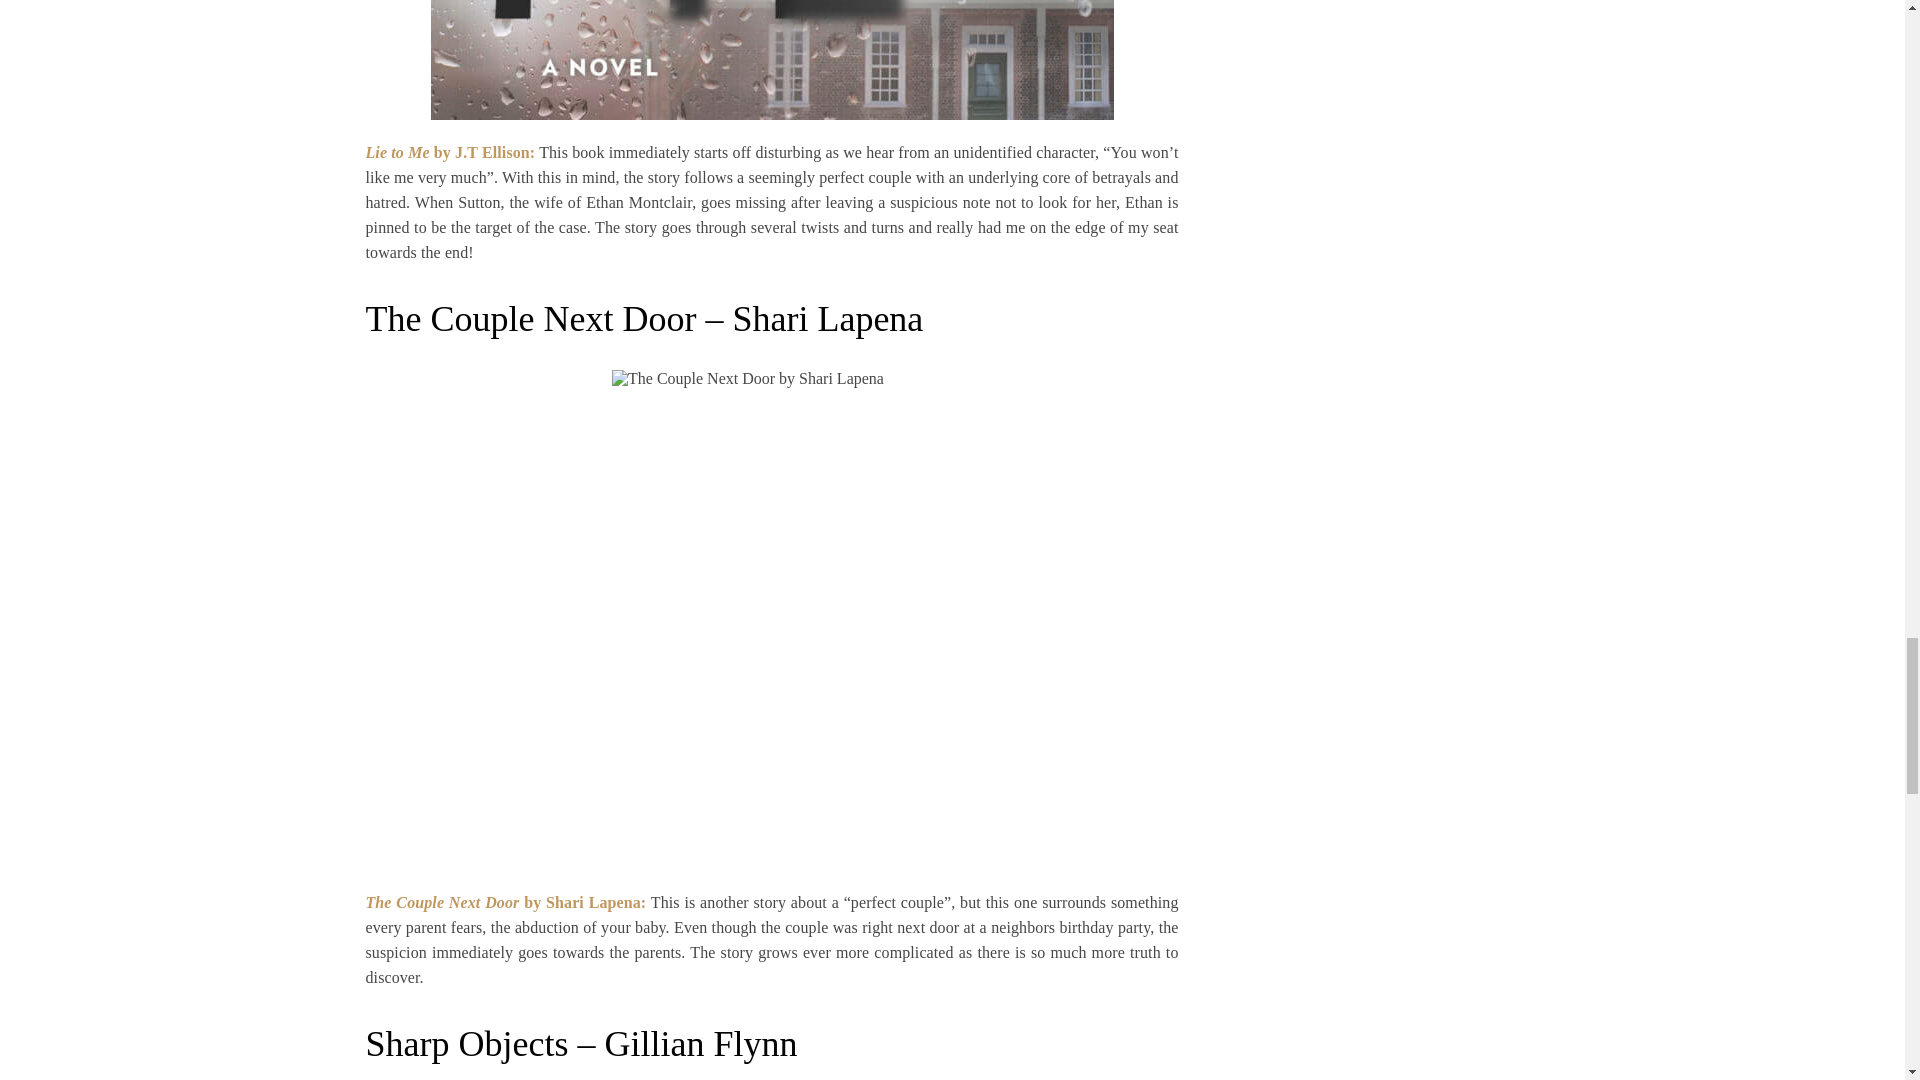 The image size is (1920, 1080). What do you see at coordinates (508, 902) in the screenshot?
I see `The Couple Next Door by Shari Lapena:` at bounding box center [508, 902].